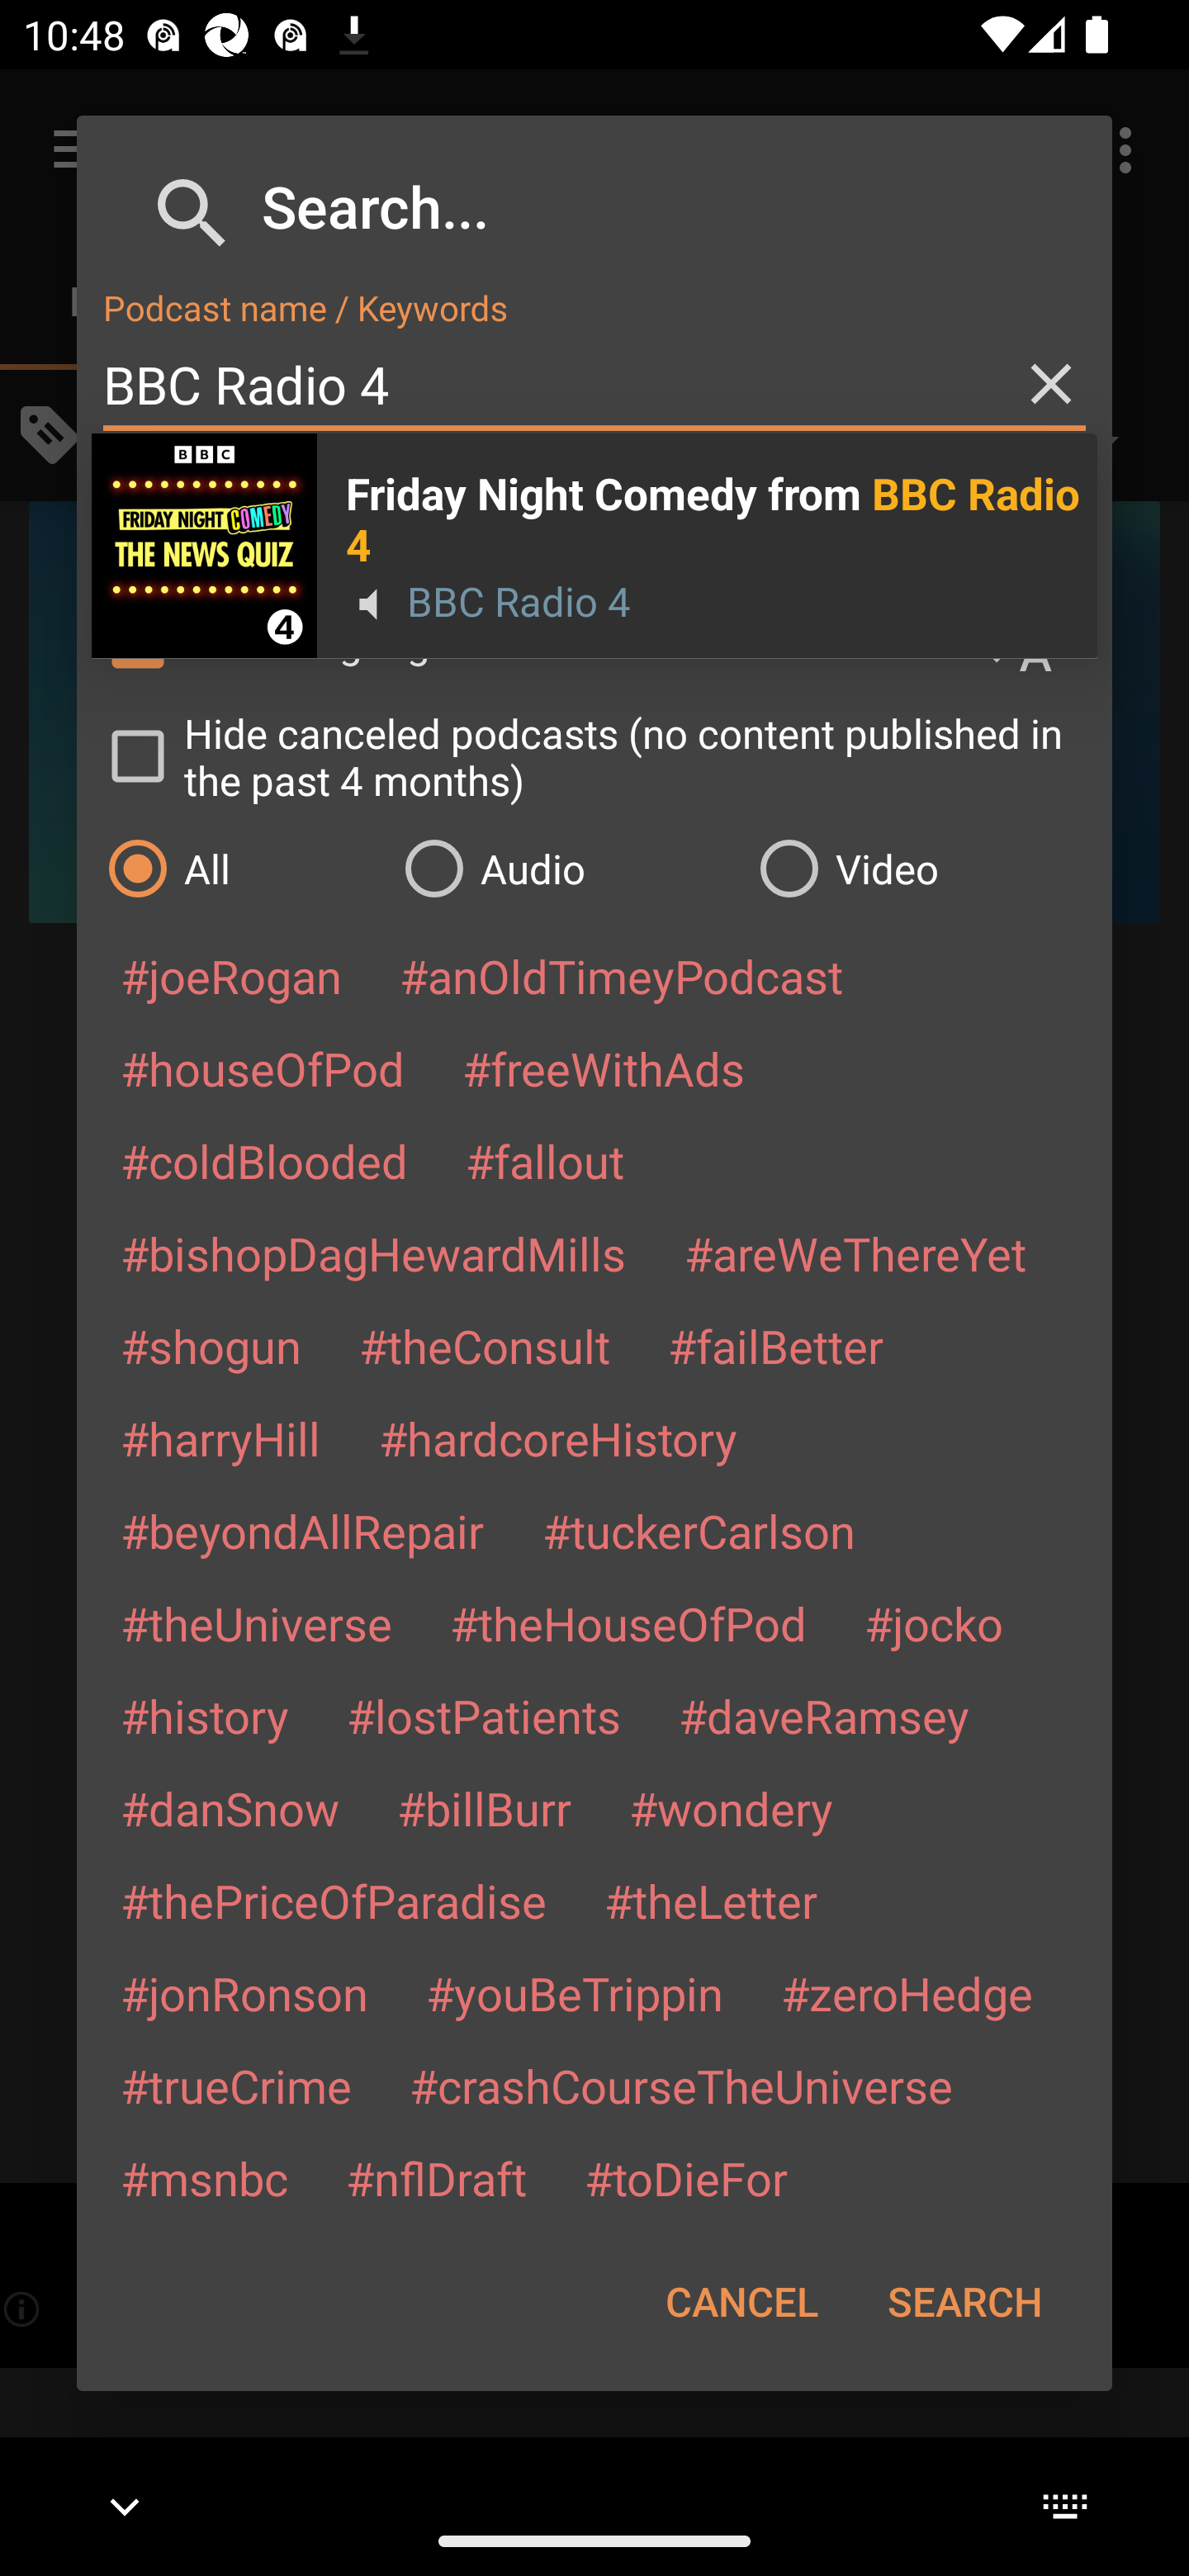 The width and height of the screenshot is (1189, 2576). I want to click on #shogun, so click(210, 1346).